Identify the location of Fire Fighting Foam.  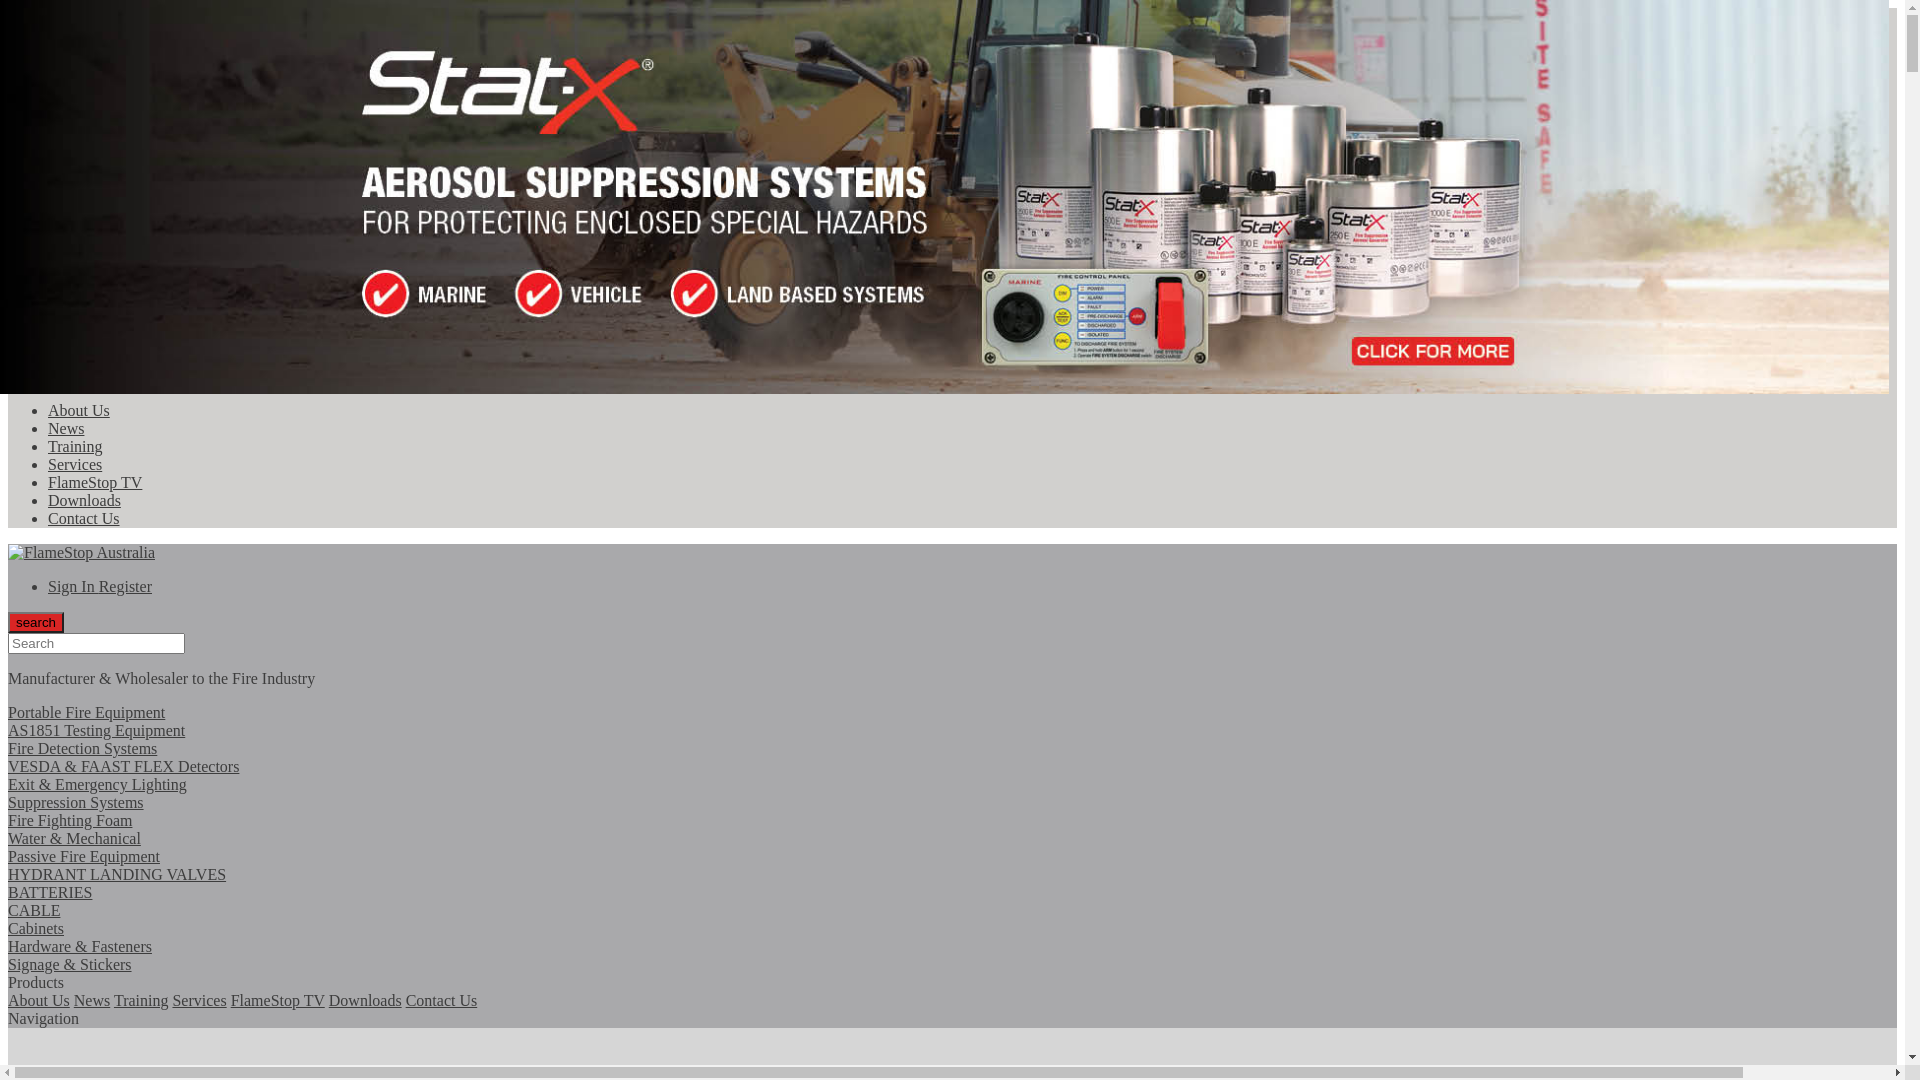
(952, 830).